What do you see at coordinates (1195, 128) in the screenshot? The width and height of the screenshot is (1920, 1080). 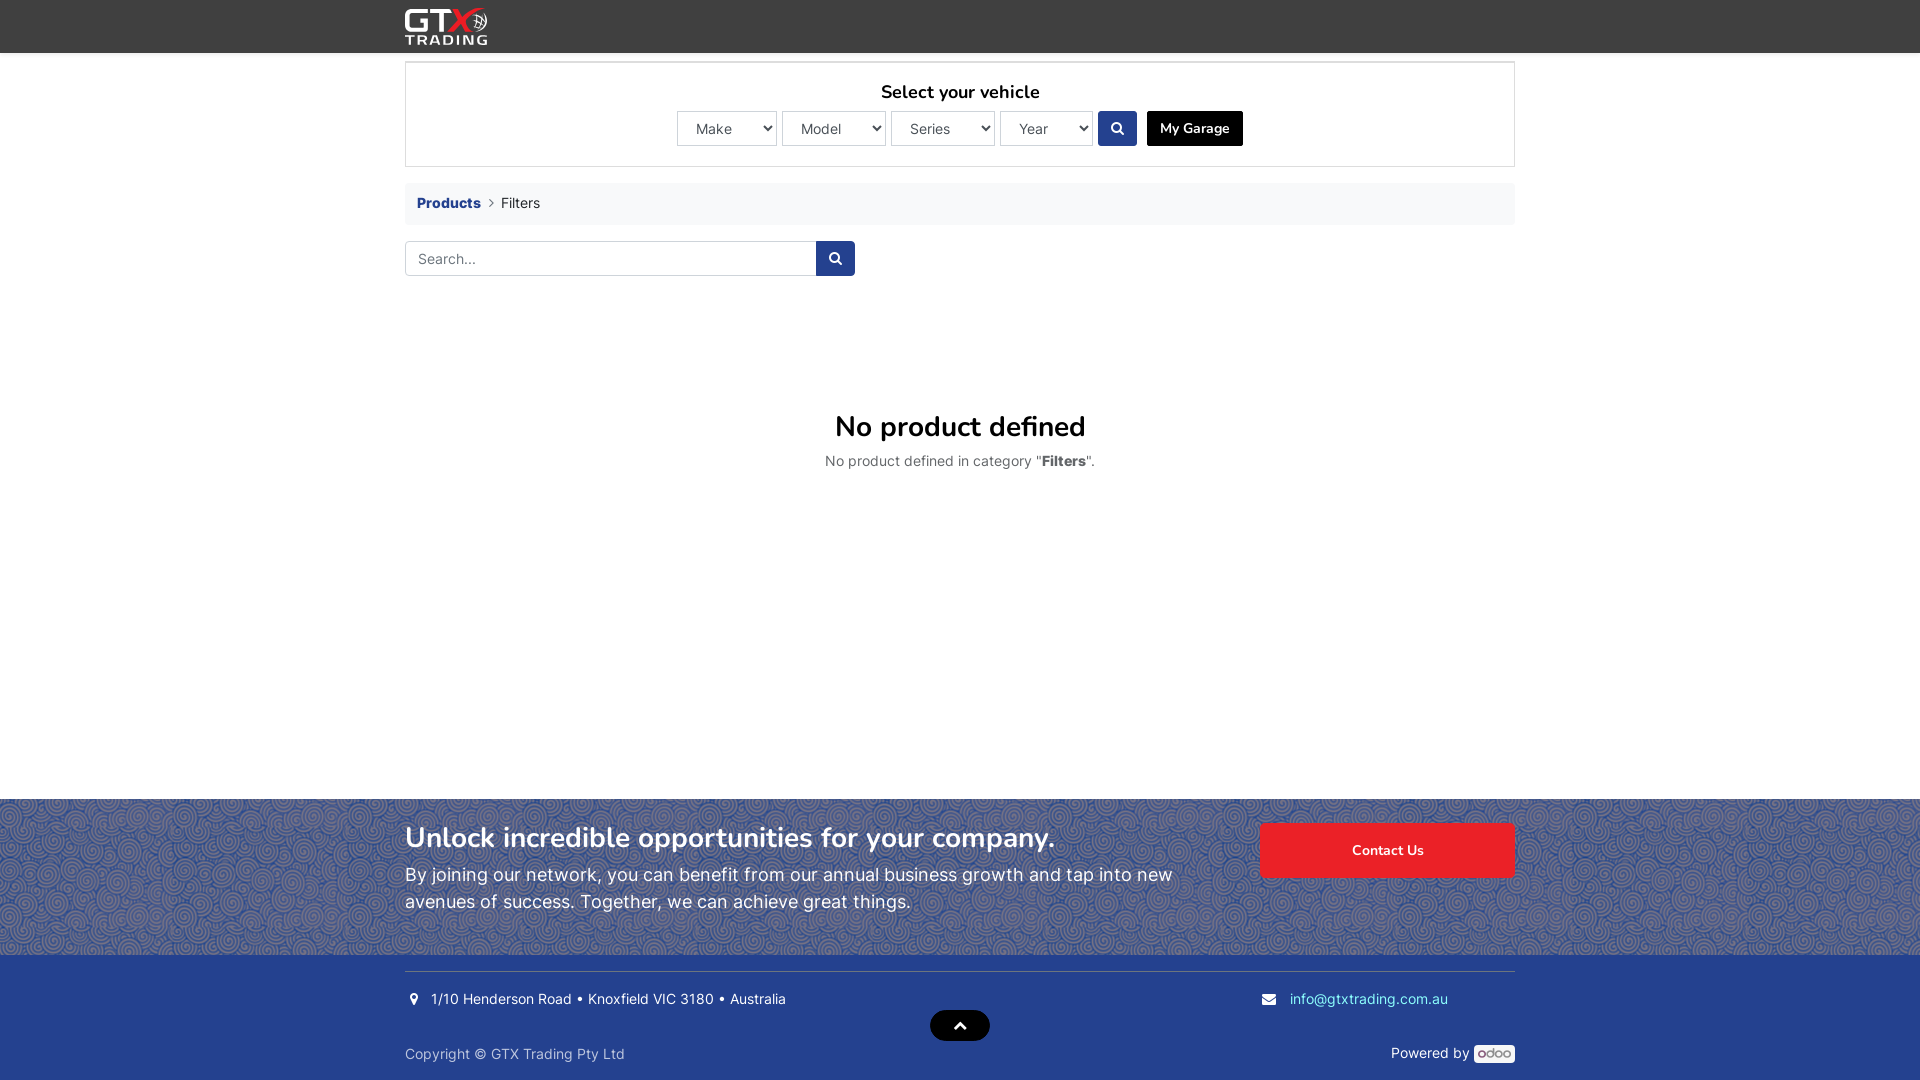 I see `My Garage` at bounding box center [1195, 128].